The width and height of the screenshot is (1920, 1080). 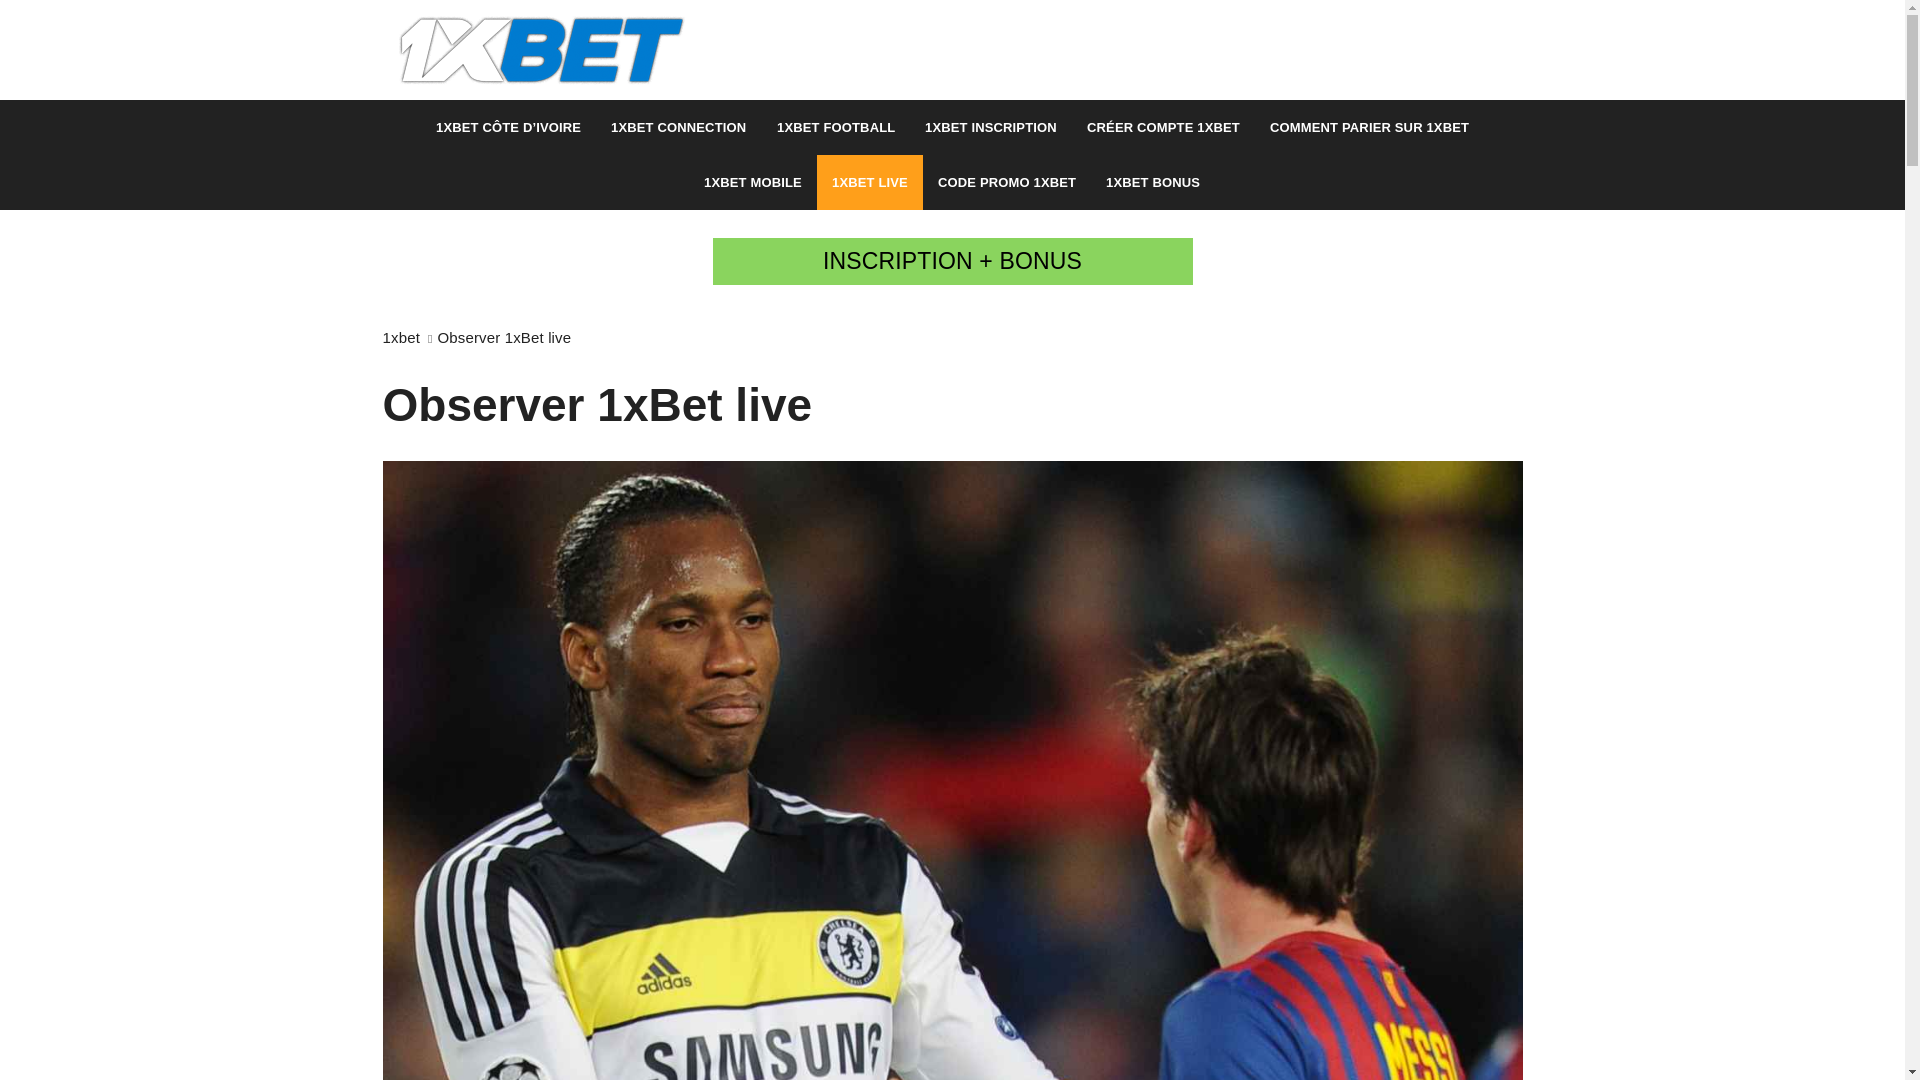 What do you see at coordinates (991, 128) in the screenshot?
I see `1XBET INSCRIPTION` at bounding box center [991, 128].